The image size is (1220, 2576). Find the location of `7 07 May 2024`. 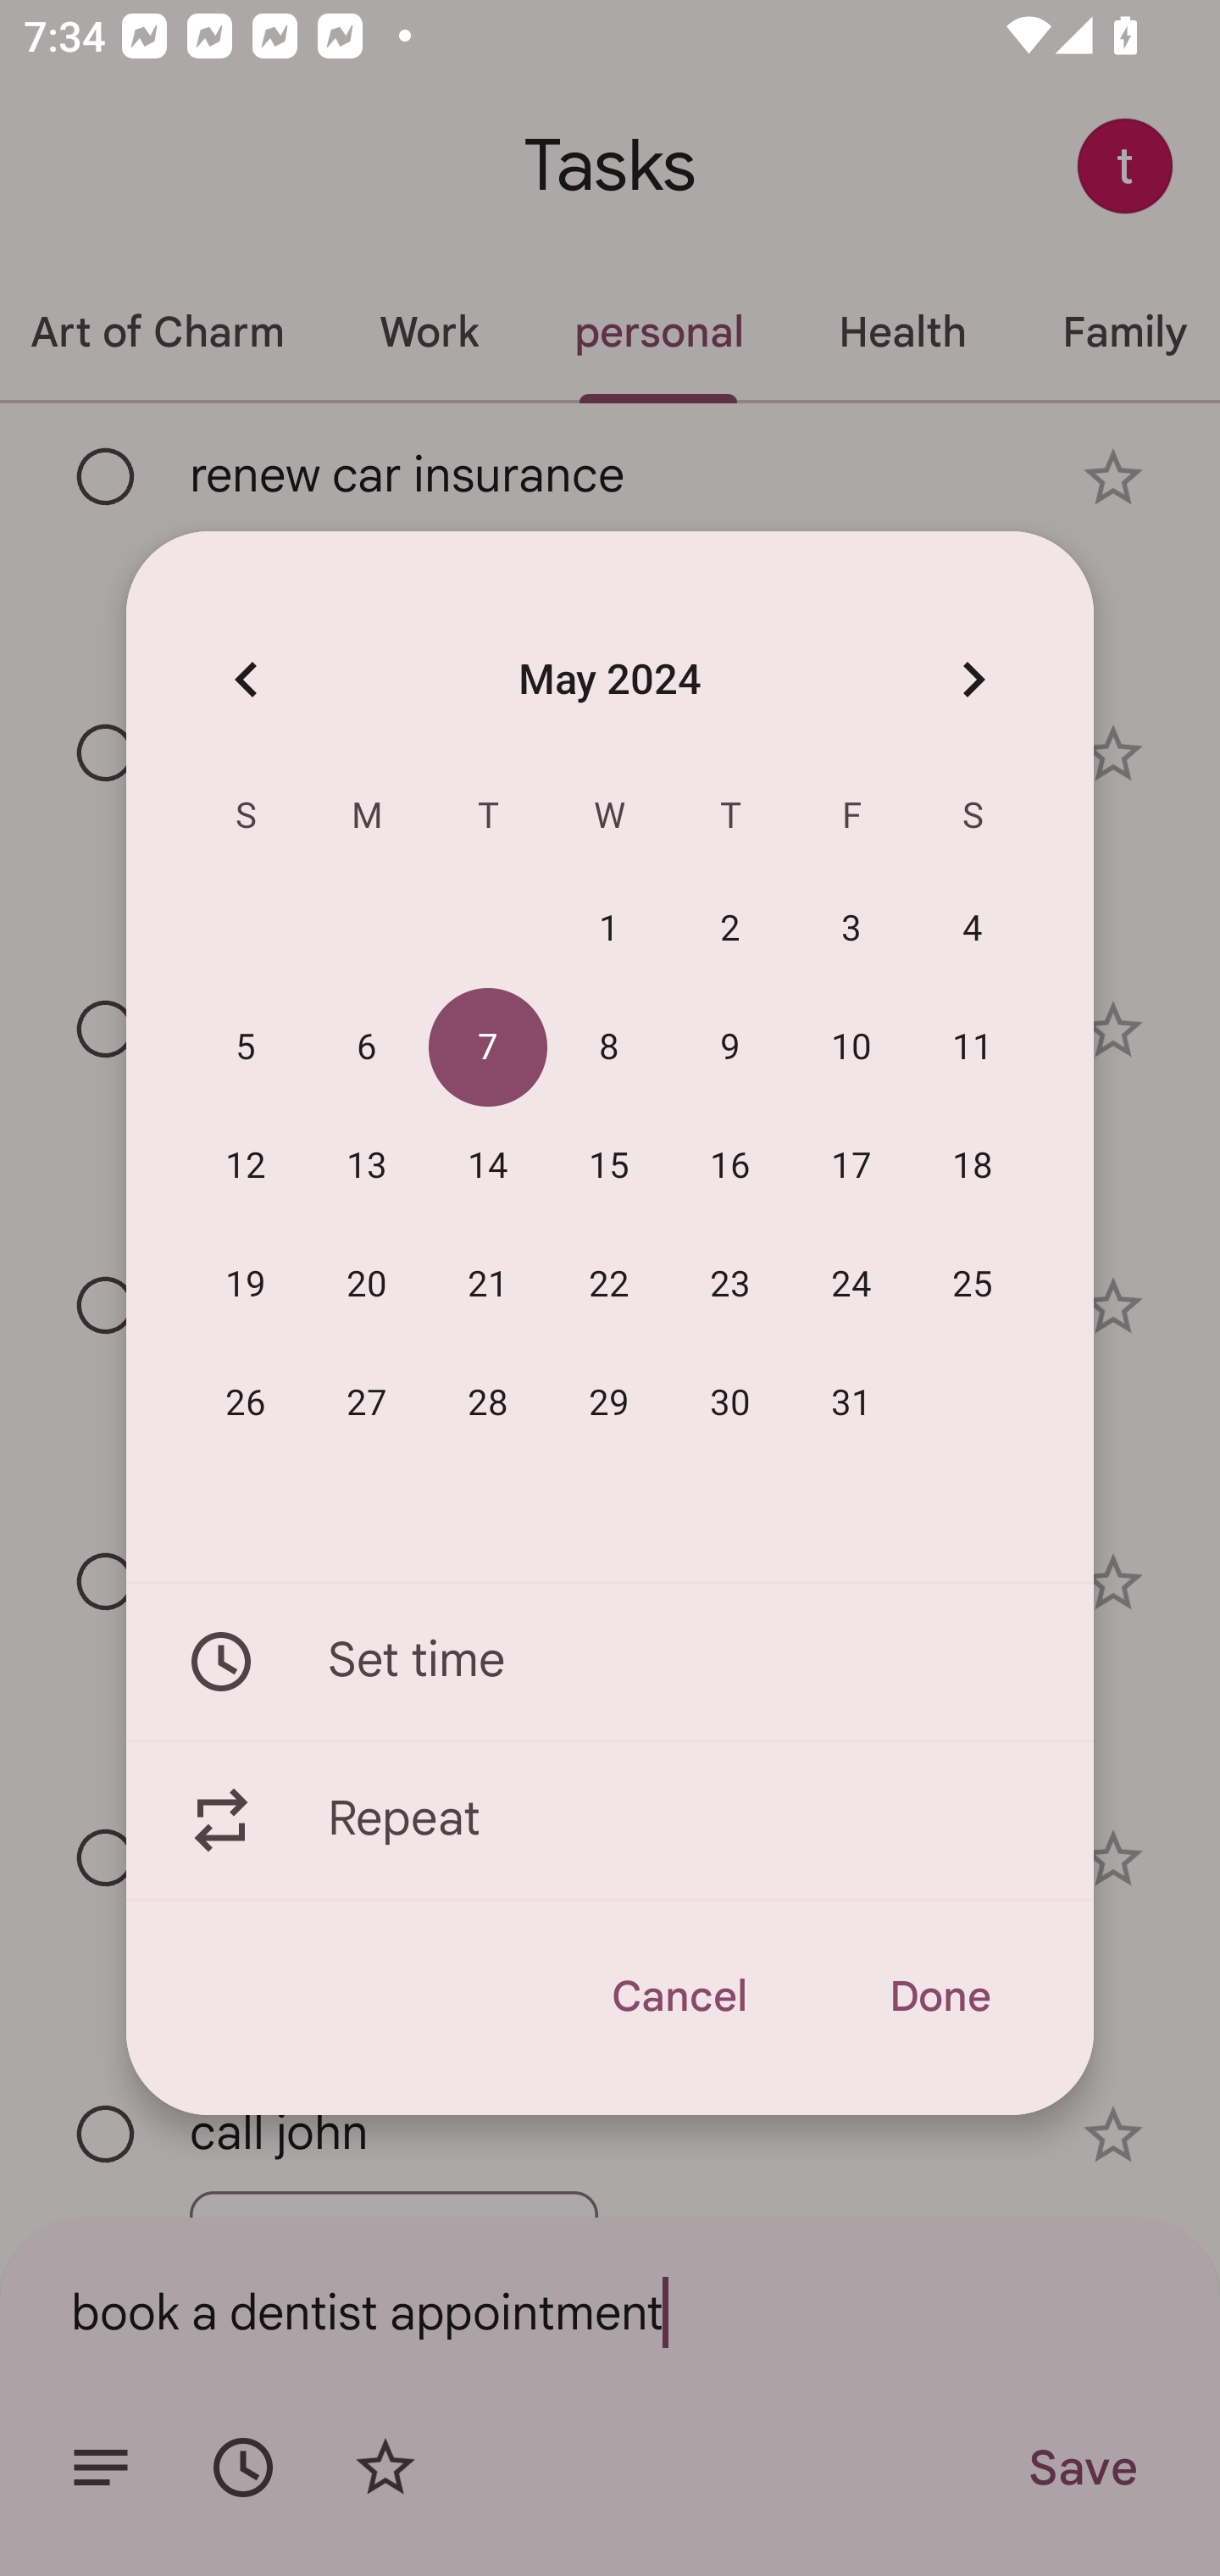

7 07 May 2024 is located at coordinates (488, 1048).